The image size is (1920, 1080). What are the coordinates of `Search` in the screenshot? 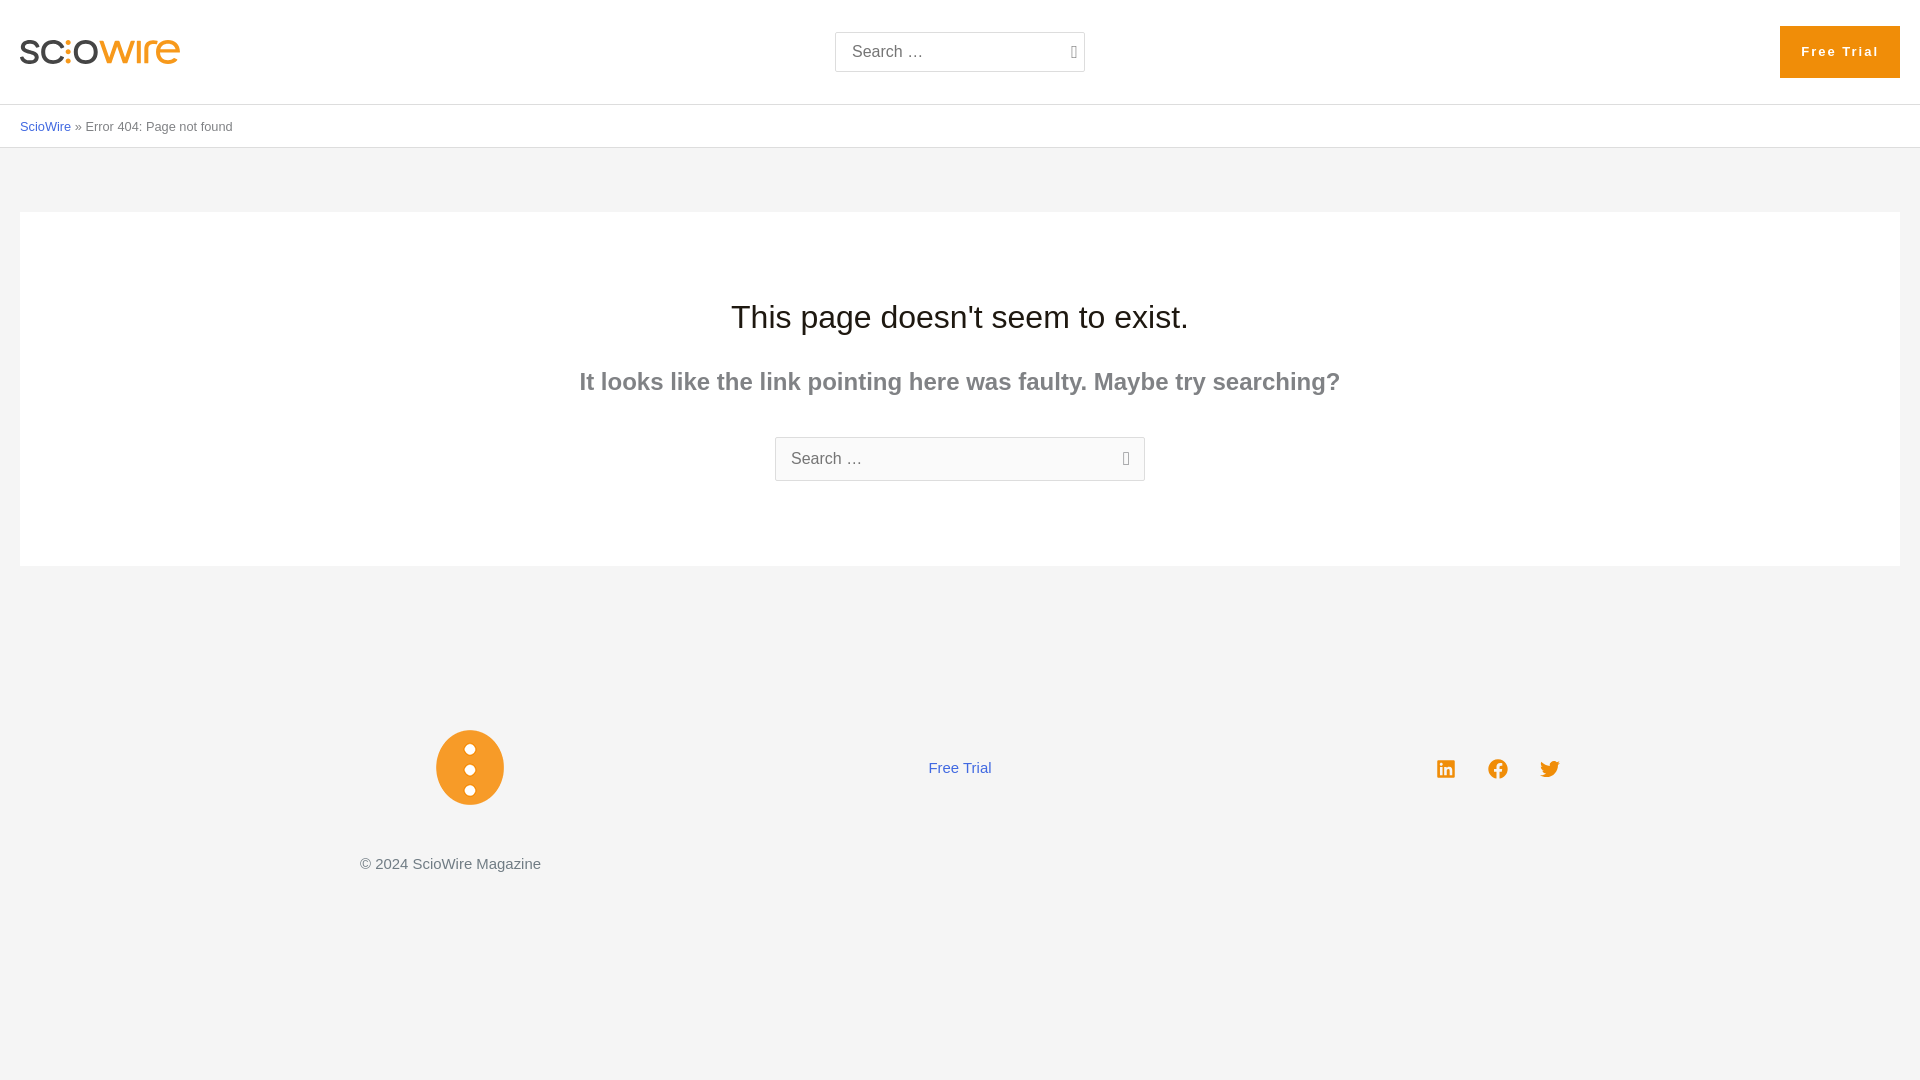 It's located at (1122, 460).